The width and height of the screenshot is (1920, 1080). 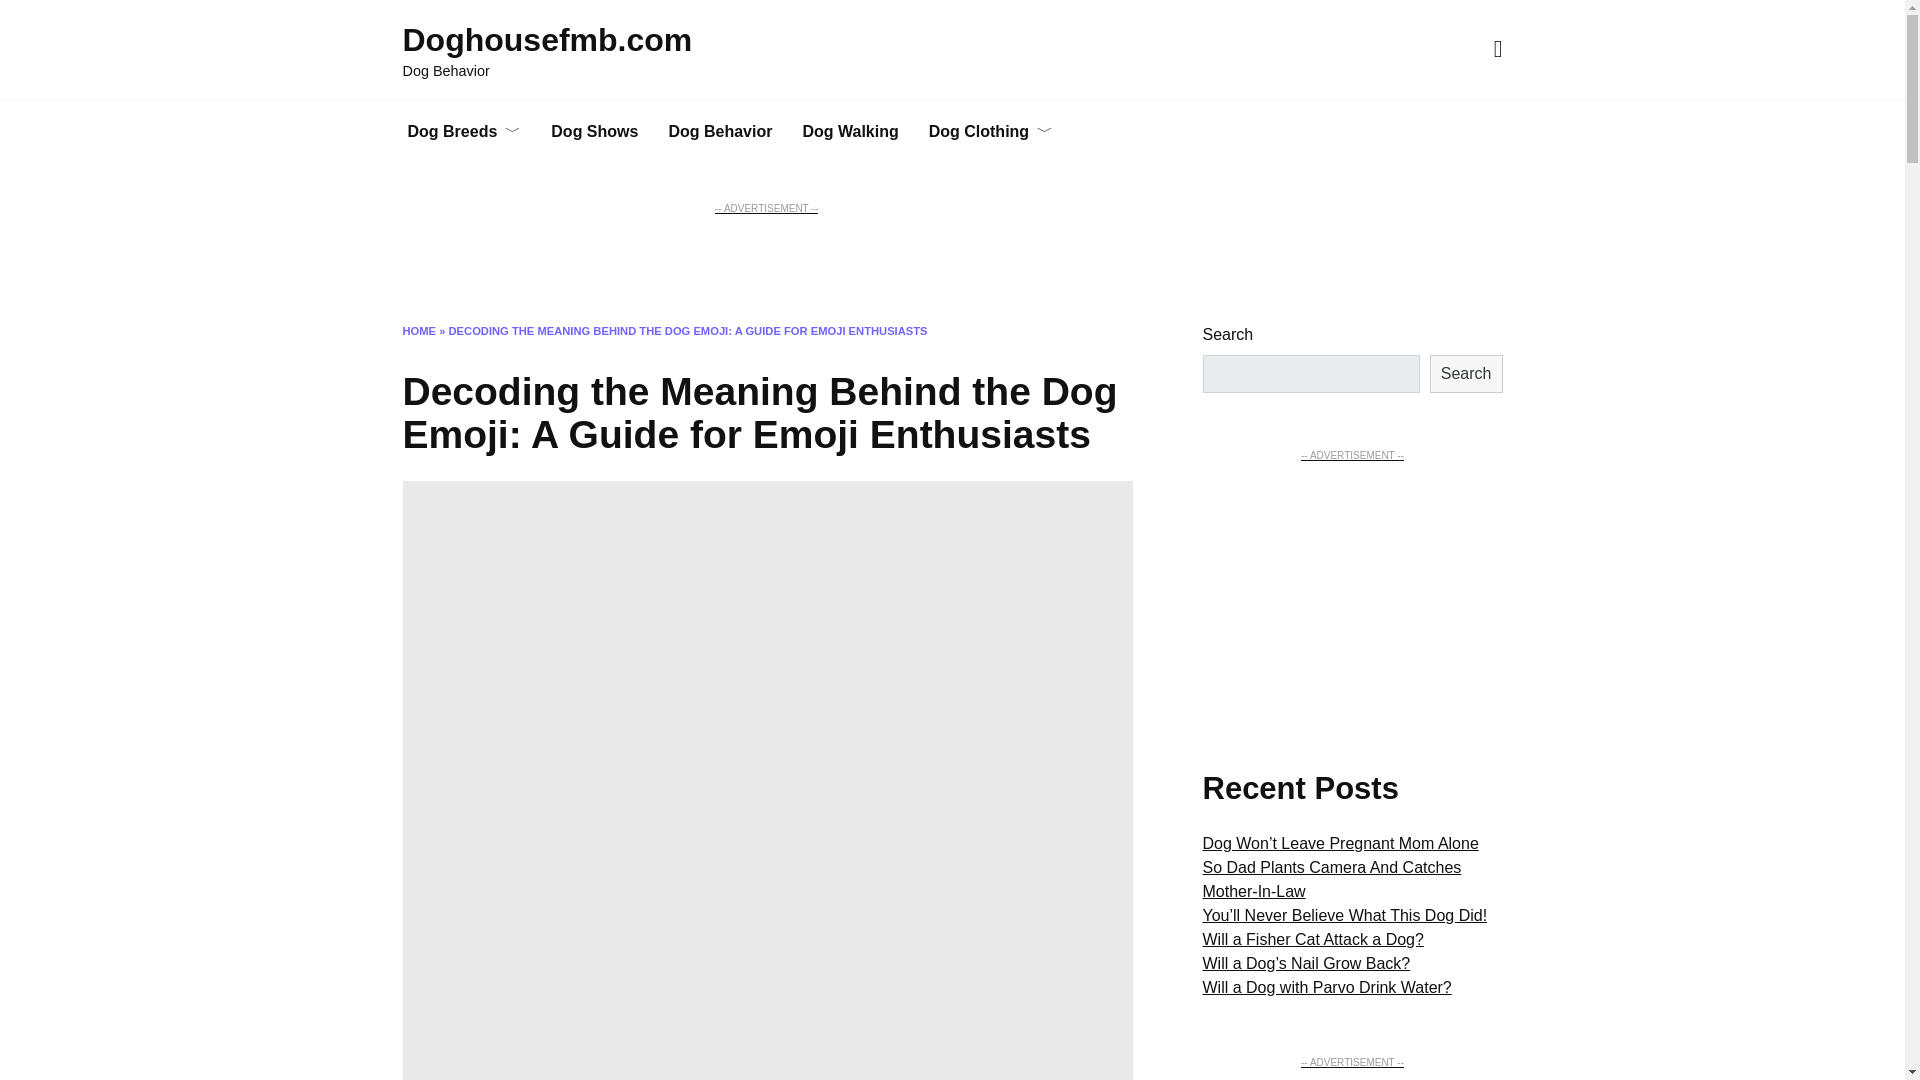 I want to click on Advertisement, so click(x=1351, y=590).